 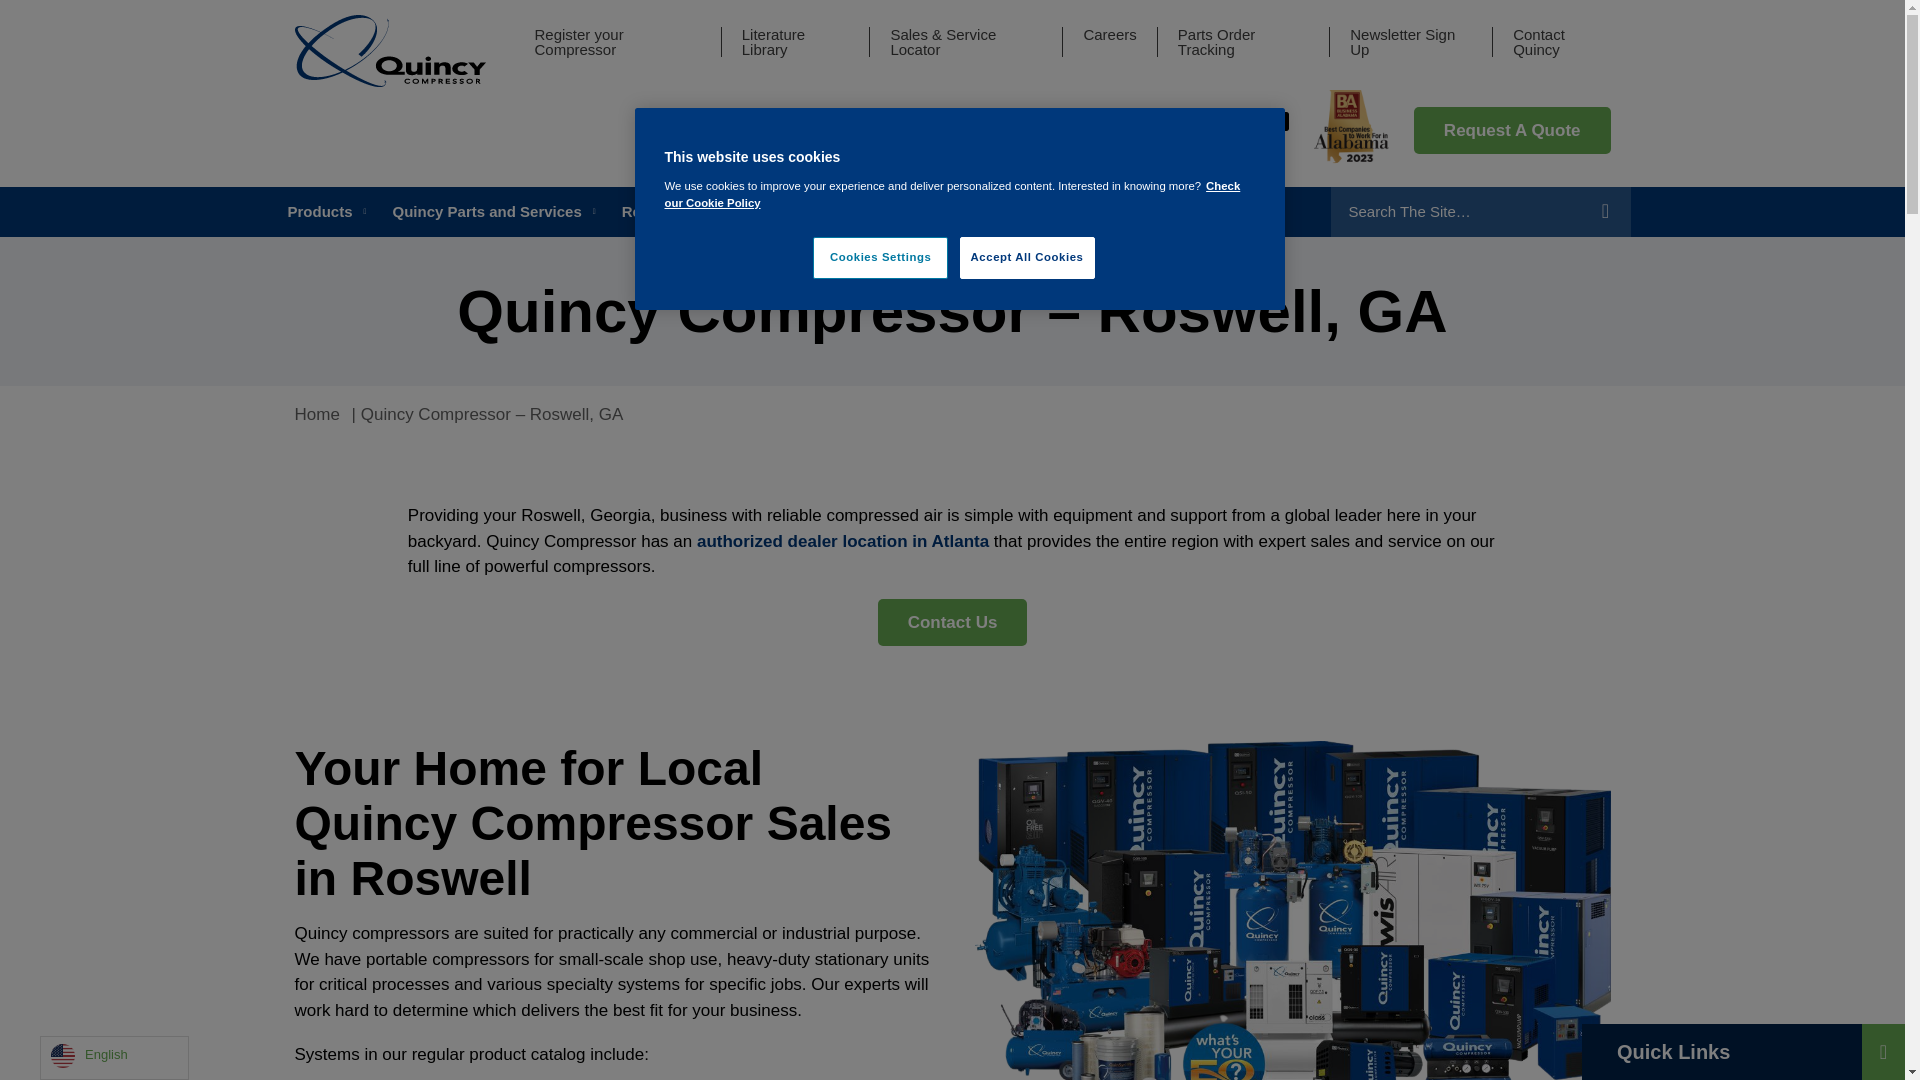 I want to click on Register your Compressor, so click(x=616, y=42).